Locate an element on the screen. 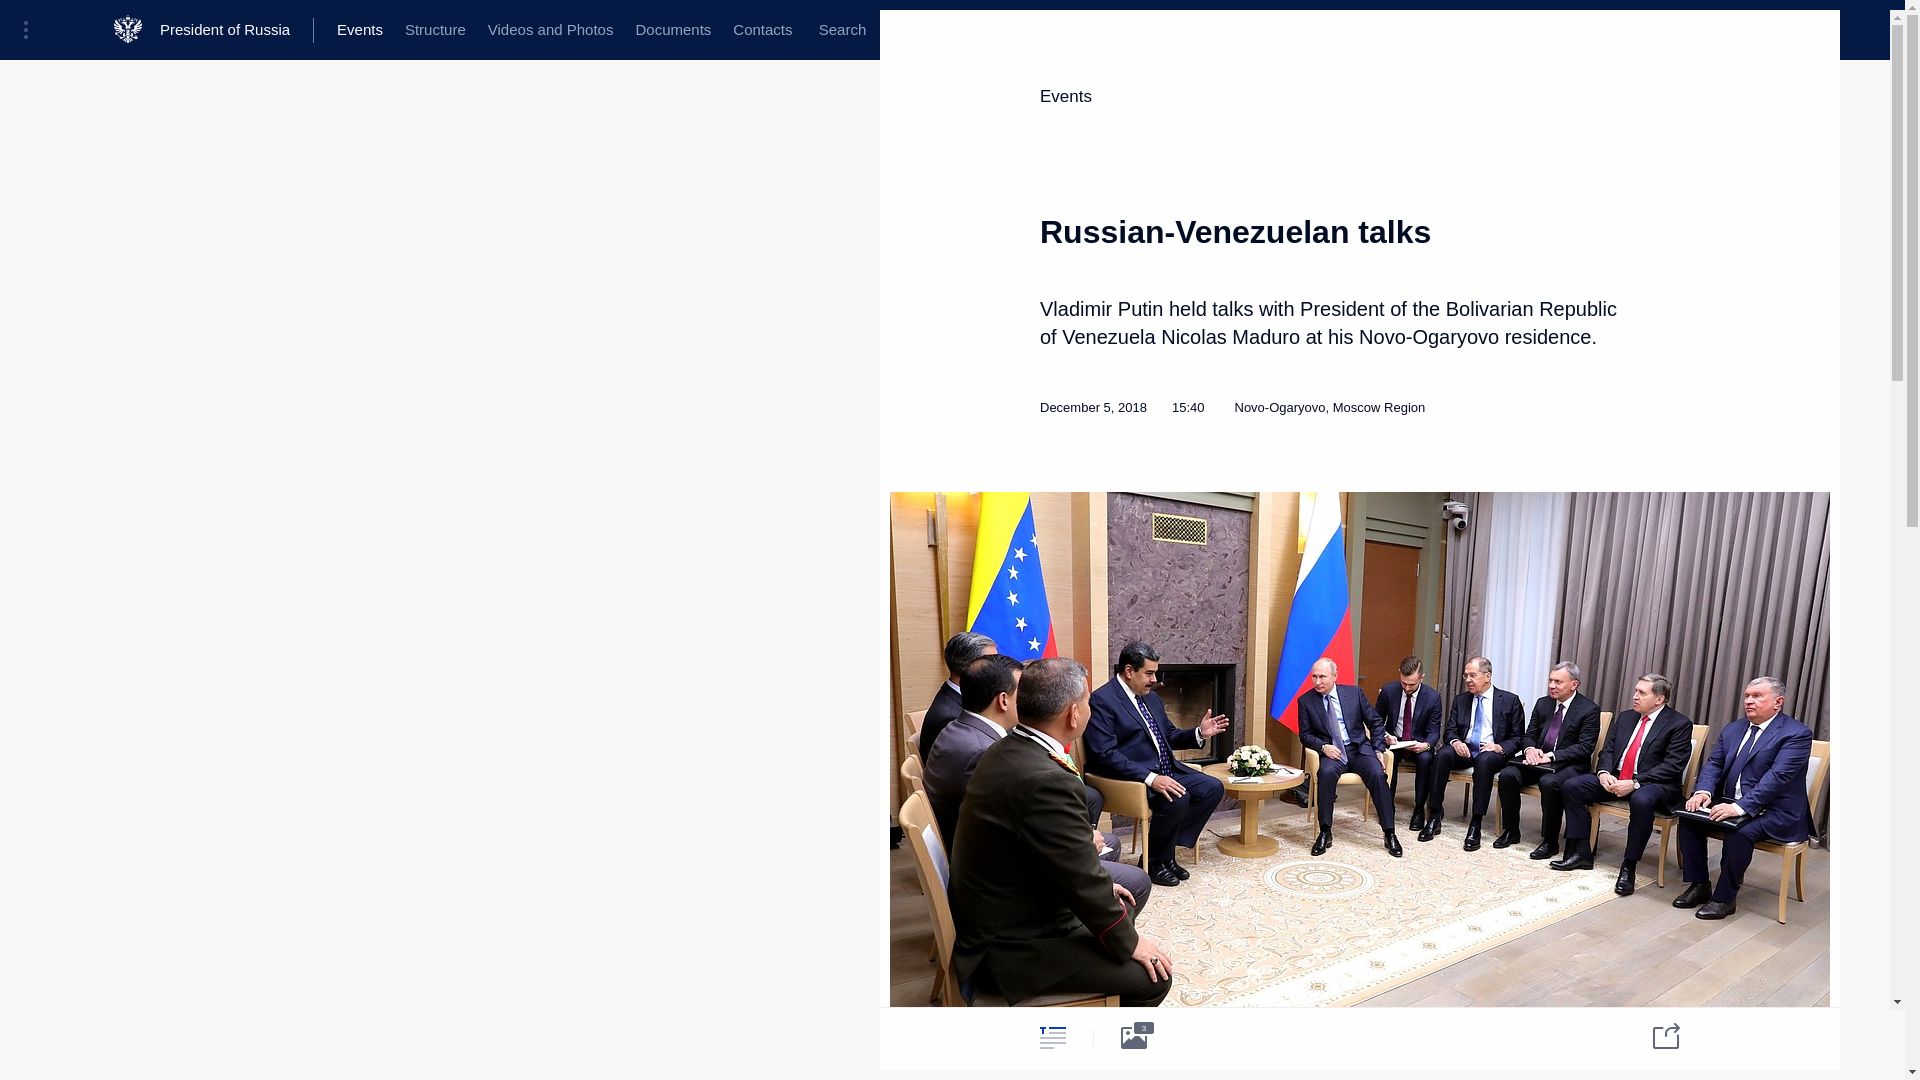  Videos and Photos is located at coordinates (550, 30).